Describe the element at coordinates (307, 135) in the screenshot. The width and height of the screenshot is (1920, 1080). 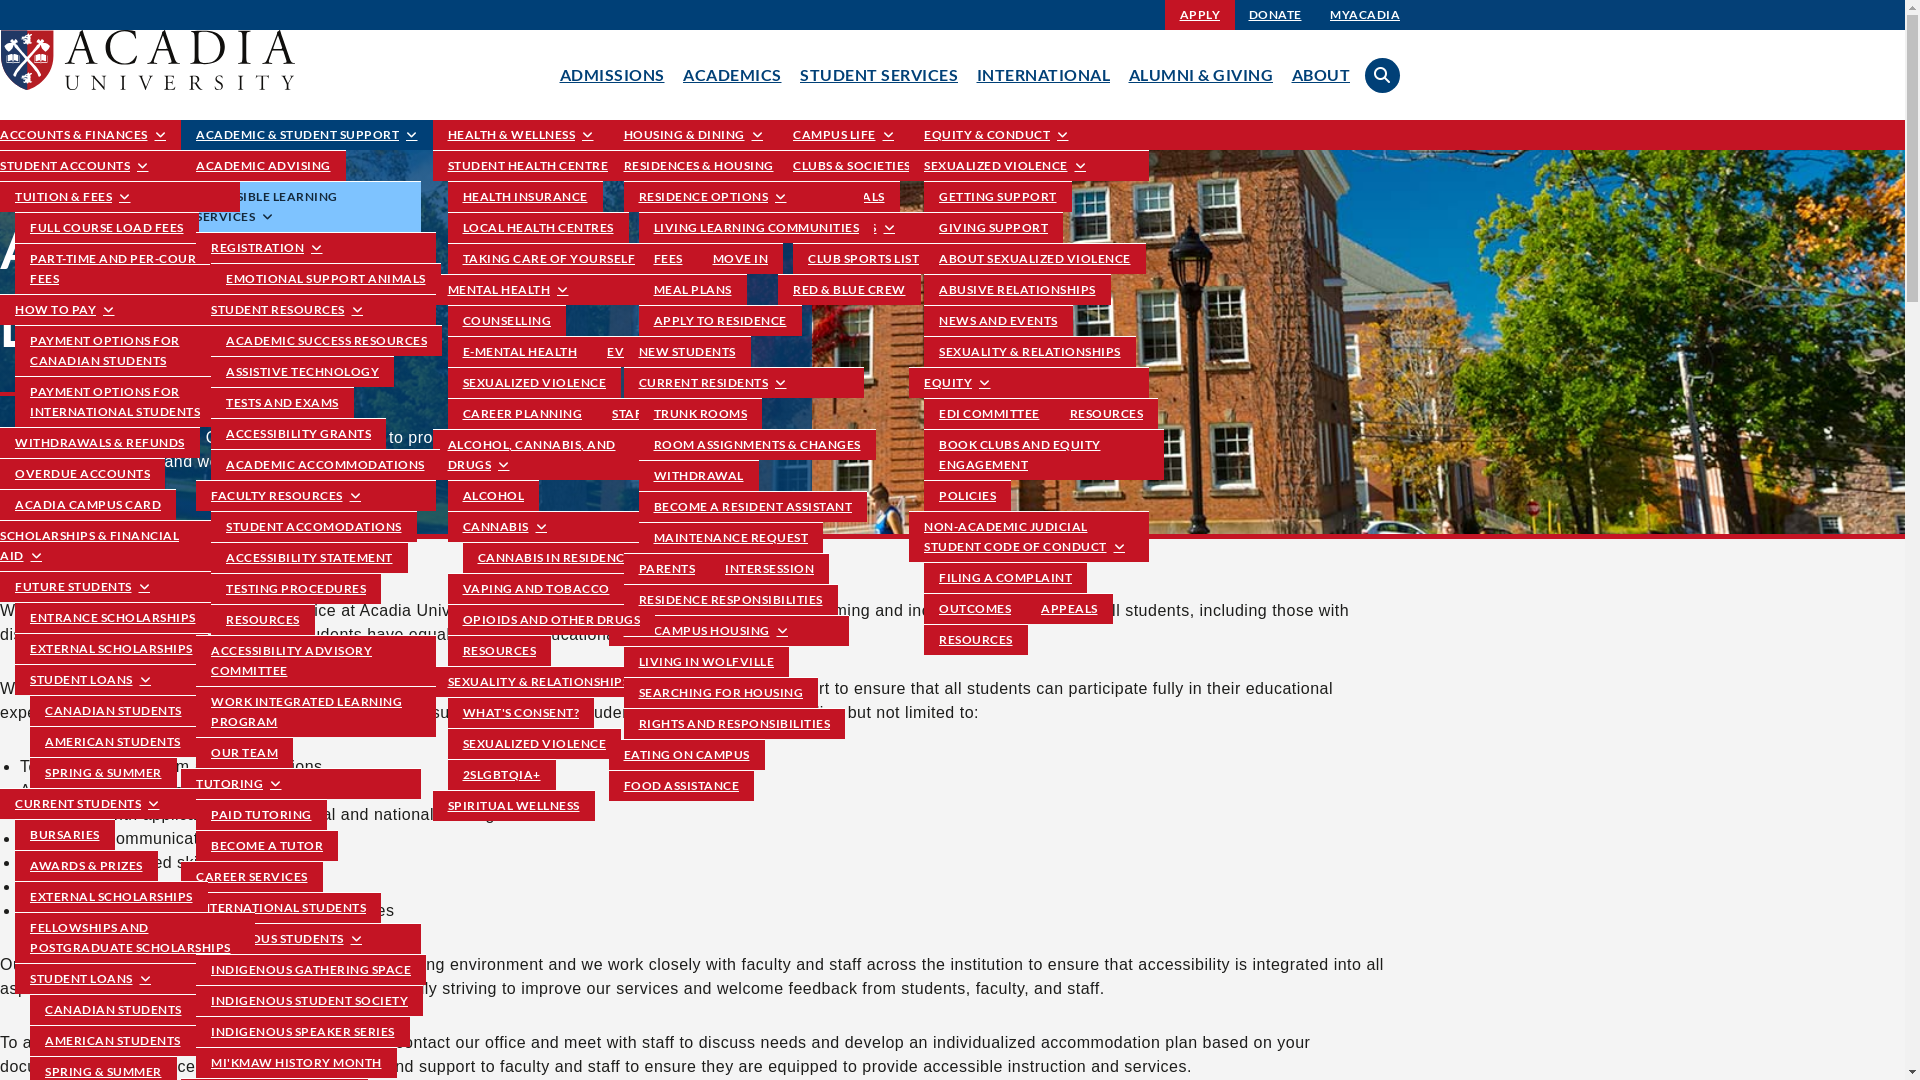
I see `ACADEMIC & STUDENT SUPPORT` at that location.